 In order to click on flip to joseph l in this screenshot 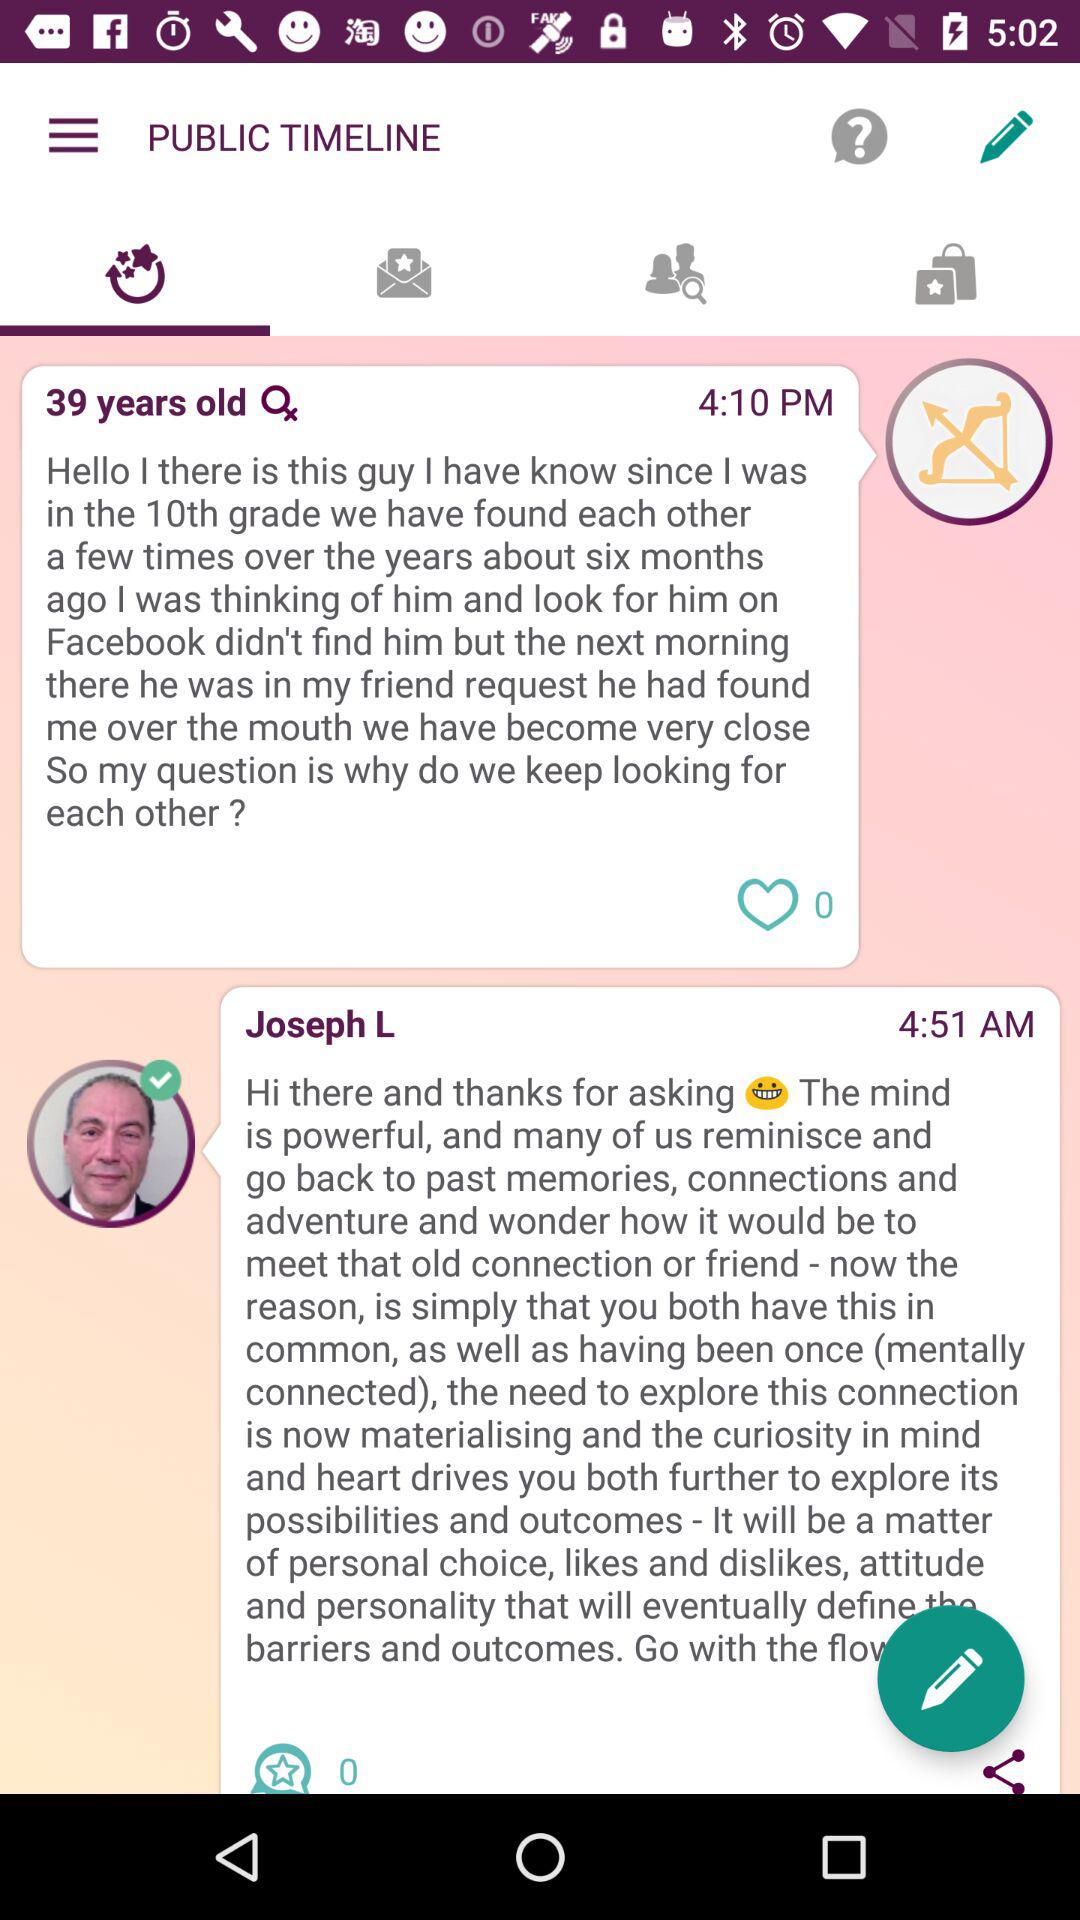, I will do `click(313, 1030)`.